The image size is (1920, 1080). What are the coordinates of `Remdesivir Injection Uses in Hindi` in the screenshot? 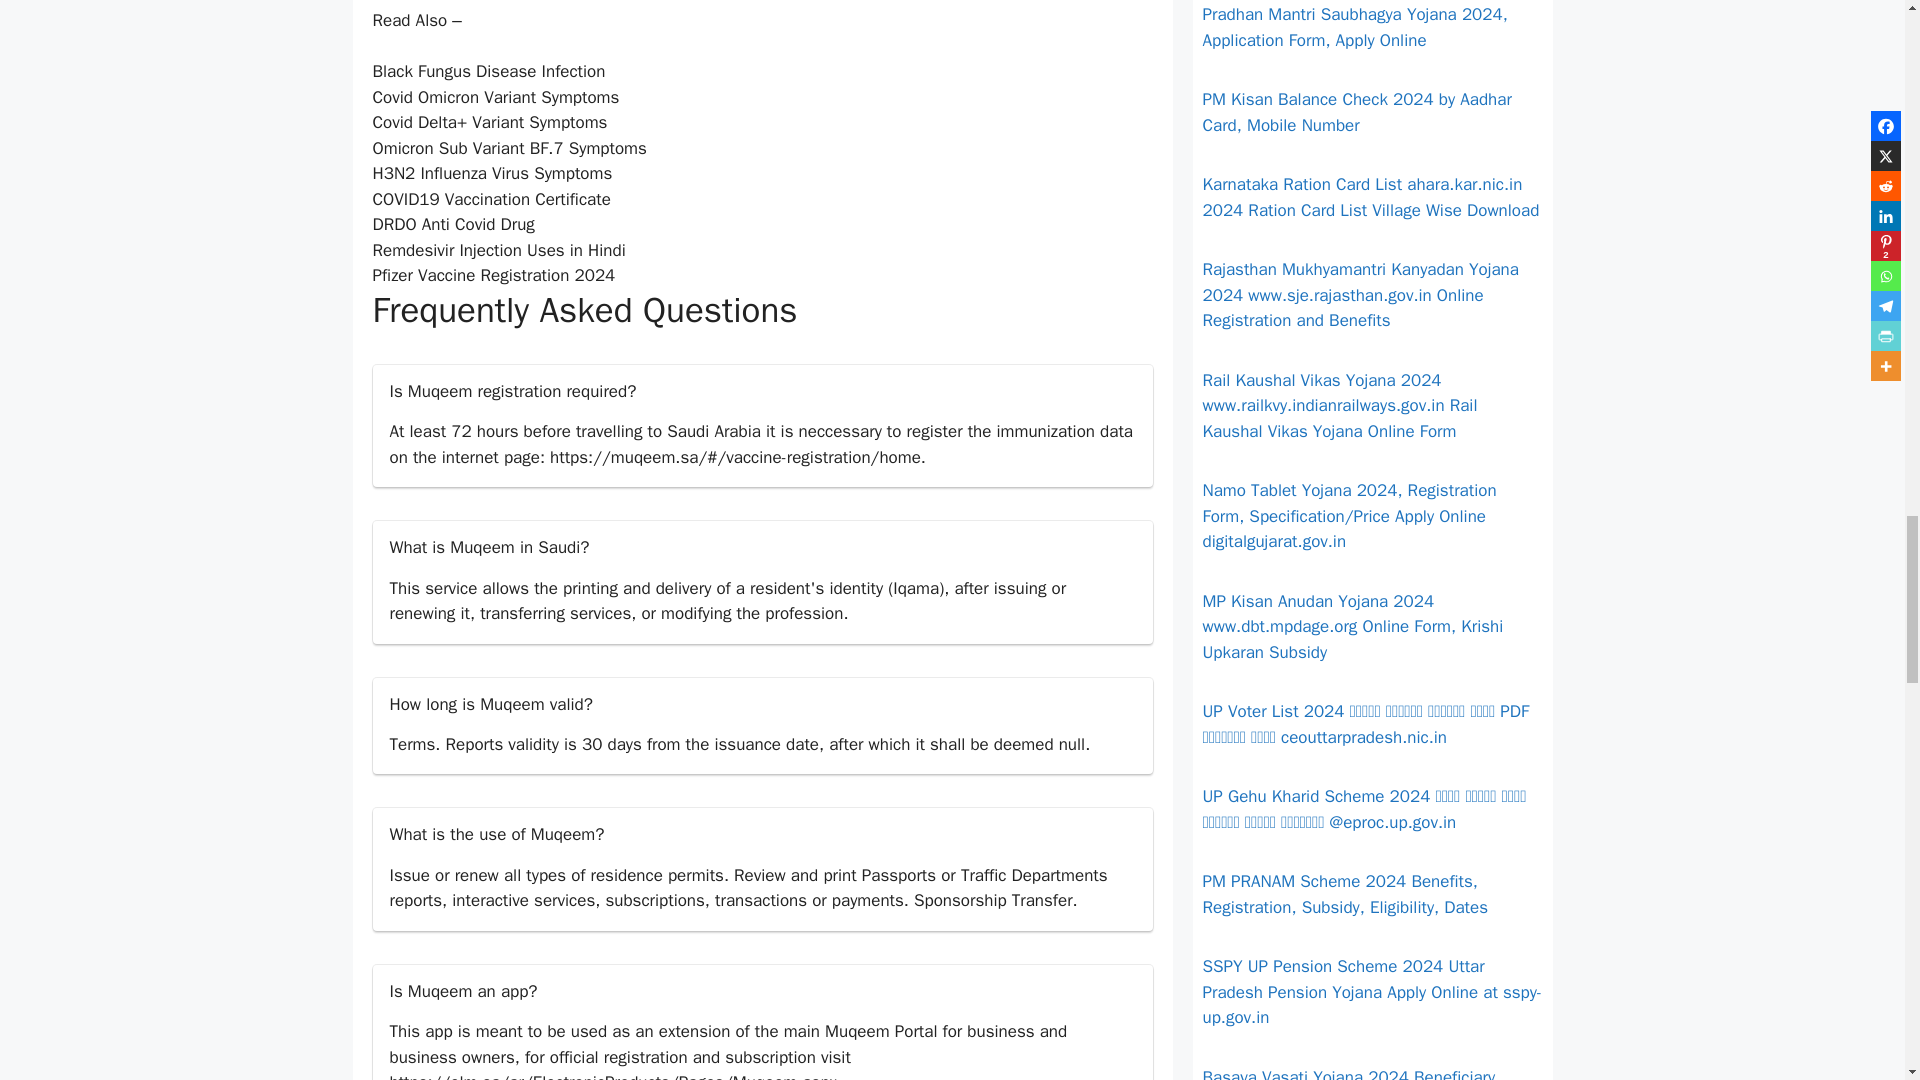 It's located at (498, 250).